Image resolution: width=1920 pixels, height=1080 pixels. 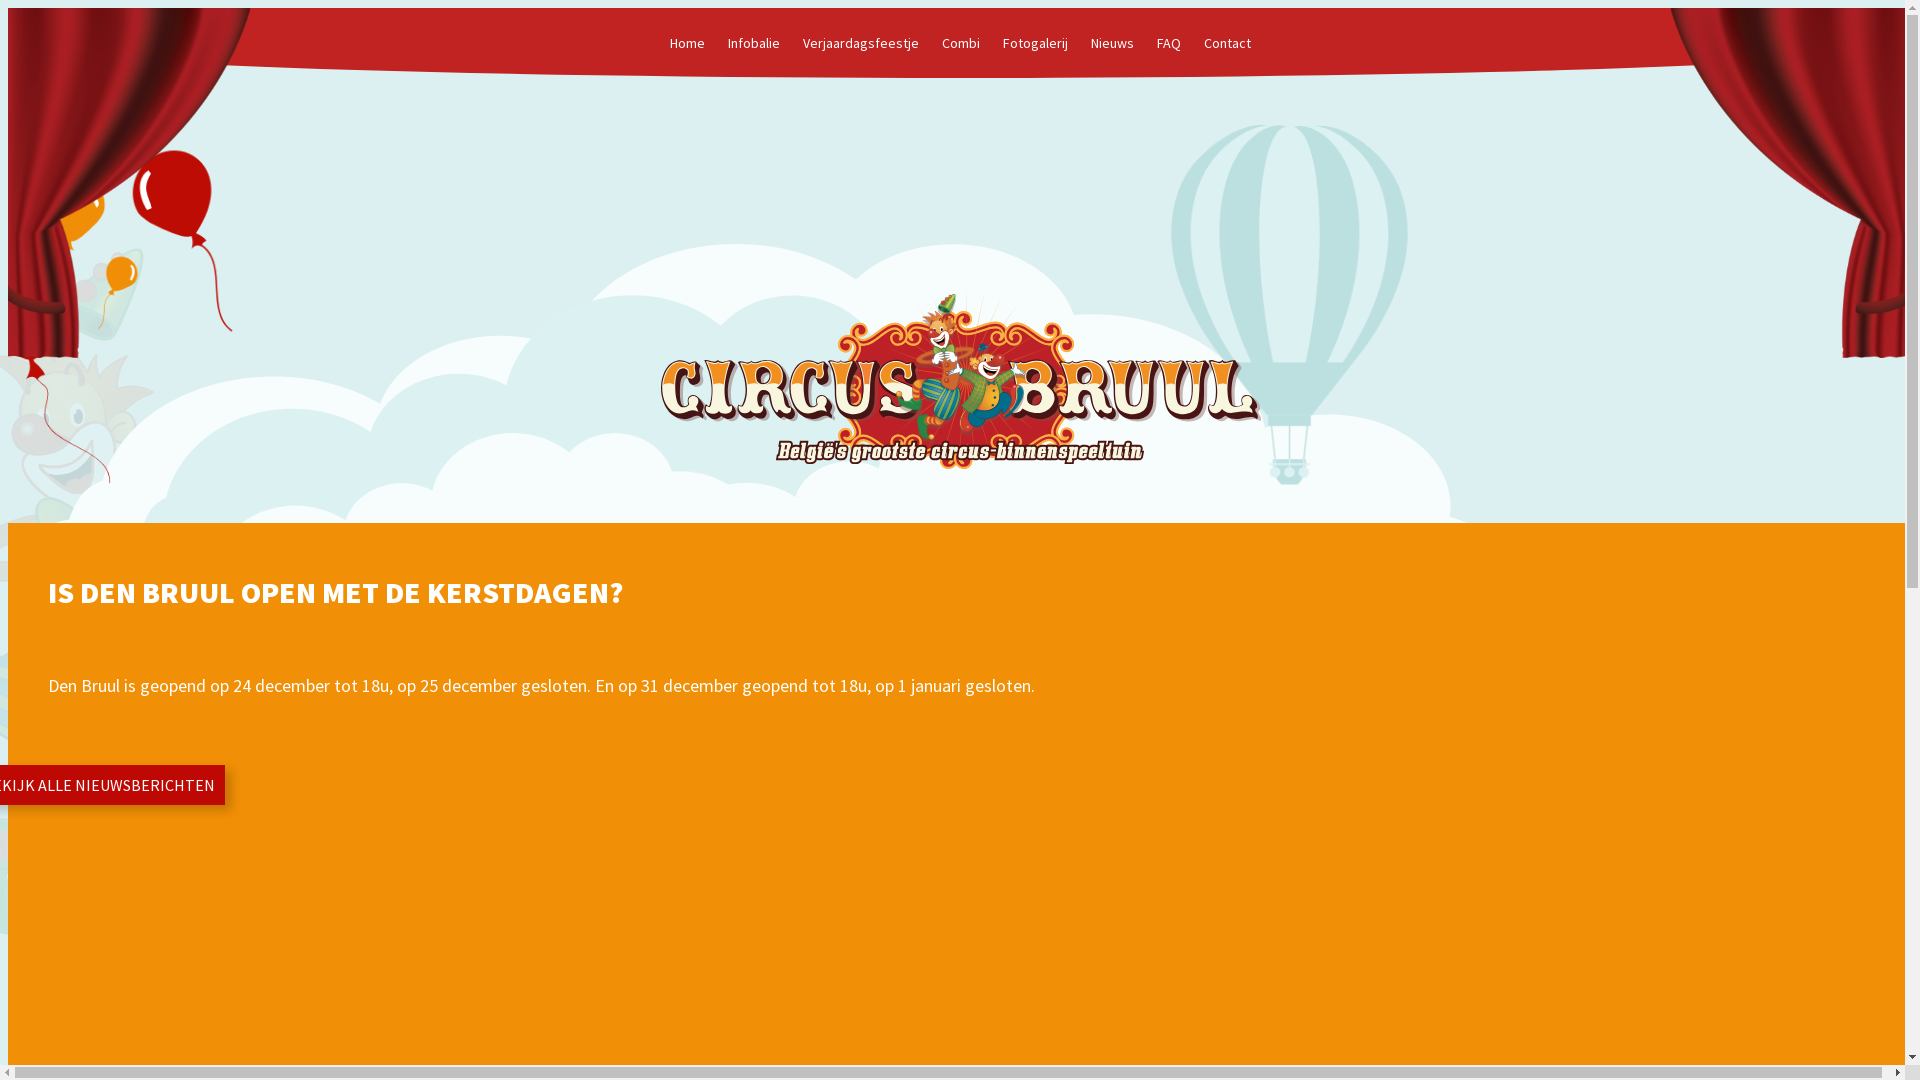 What do you see at coordinates (688, 42) in the screenshot?
I see `Home` at bounding box center [688, 42].